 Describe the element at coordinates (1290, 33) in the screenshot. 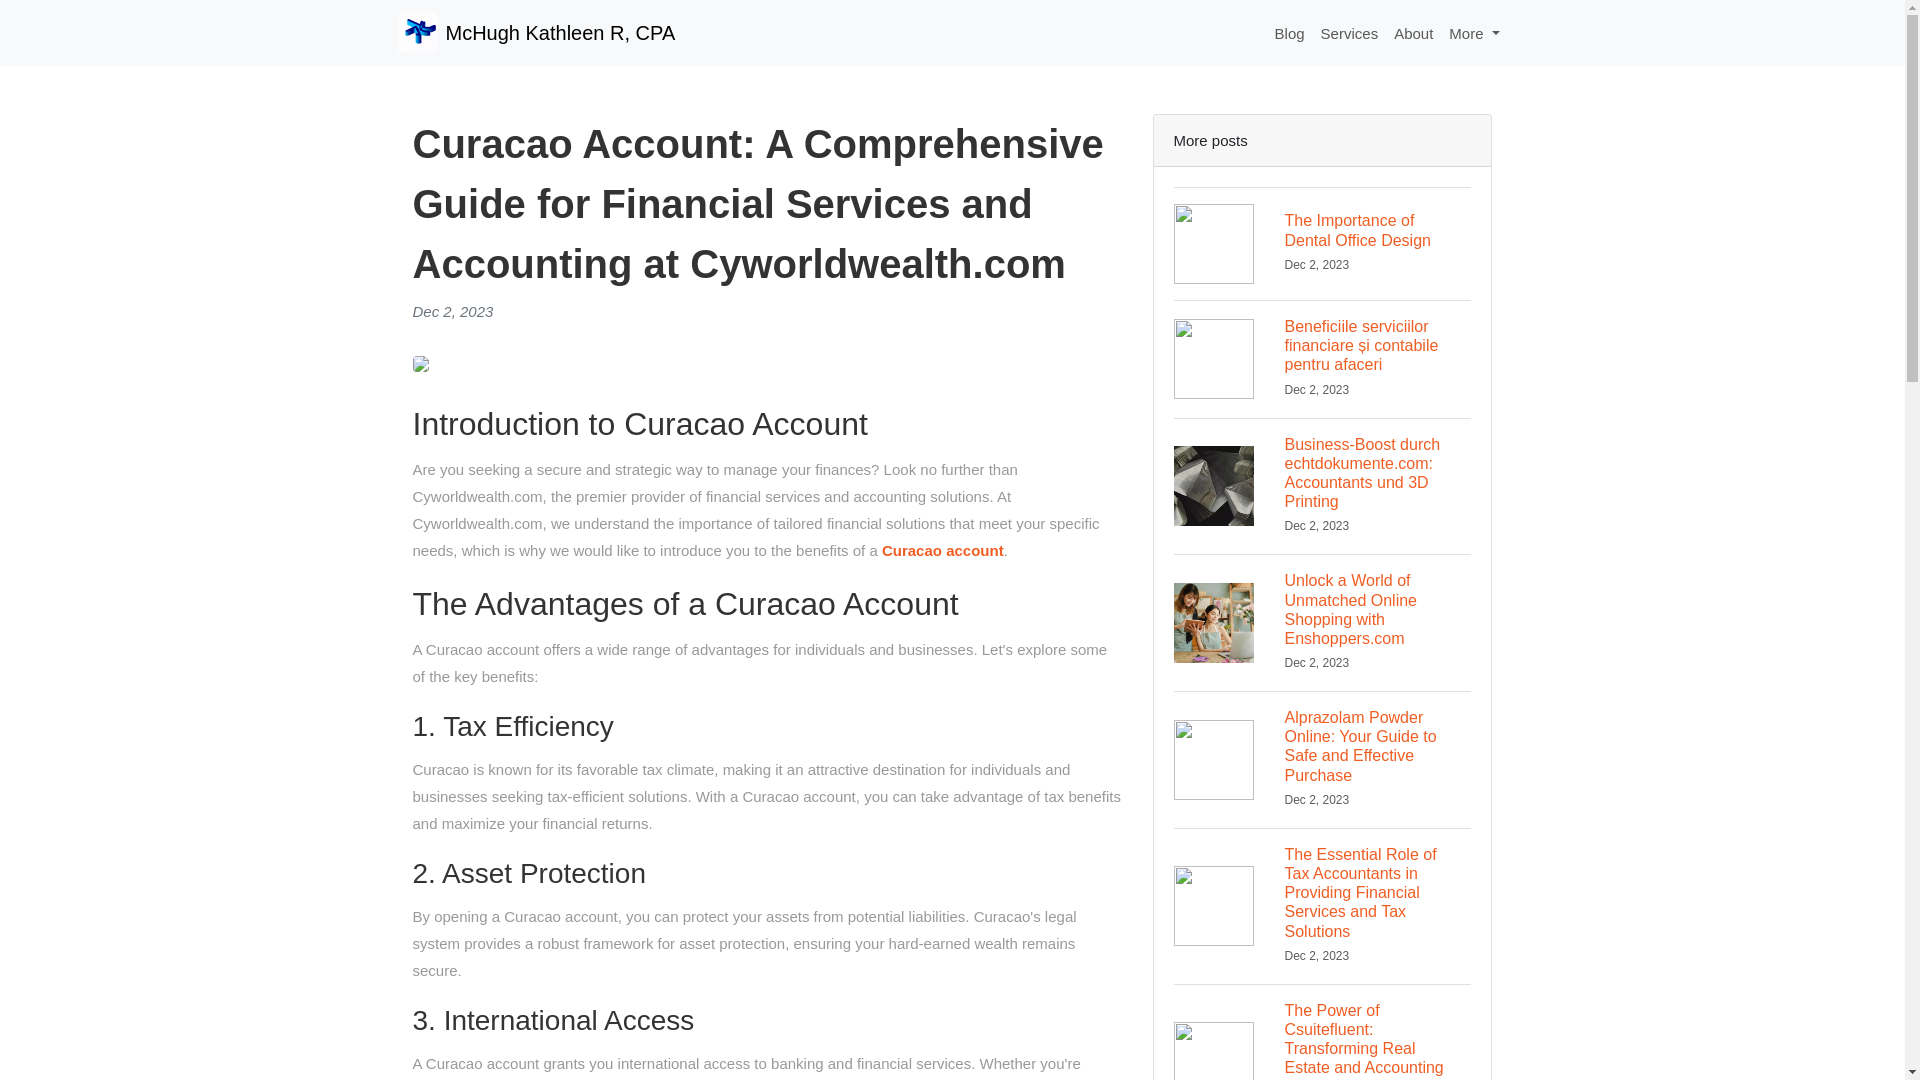

I see `McHugh Kathleen R, CPA` at that location.